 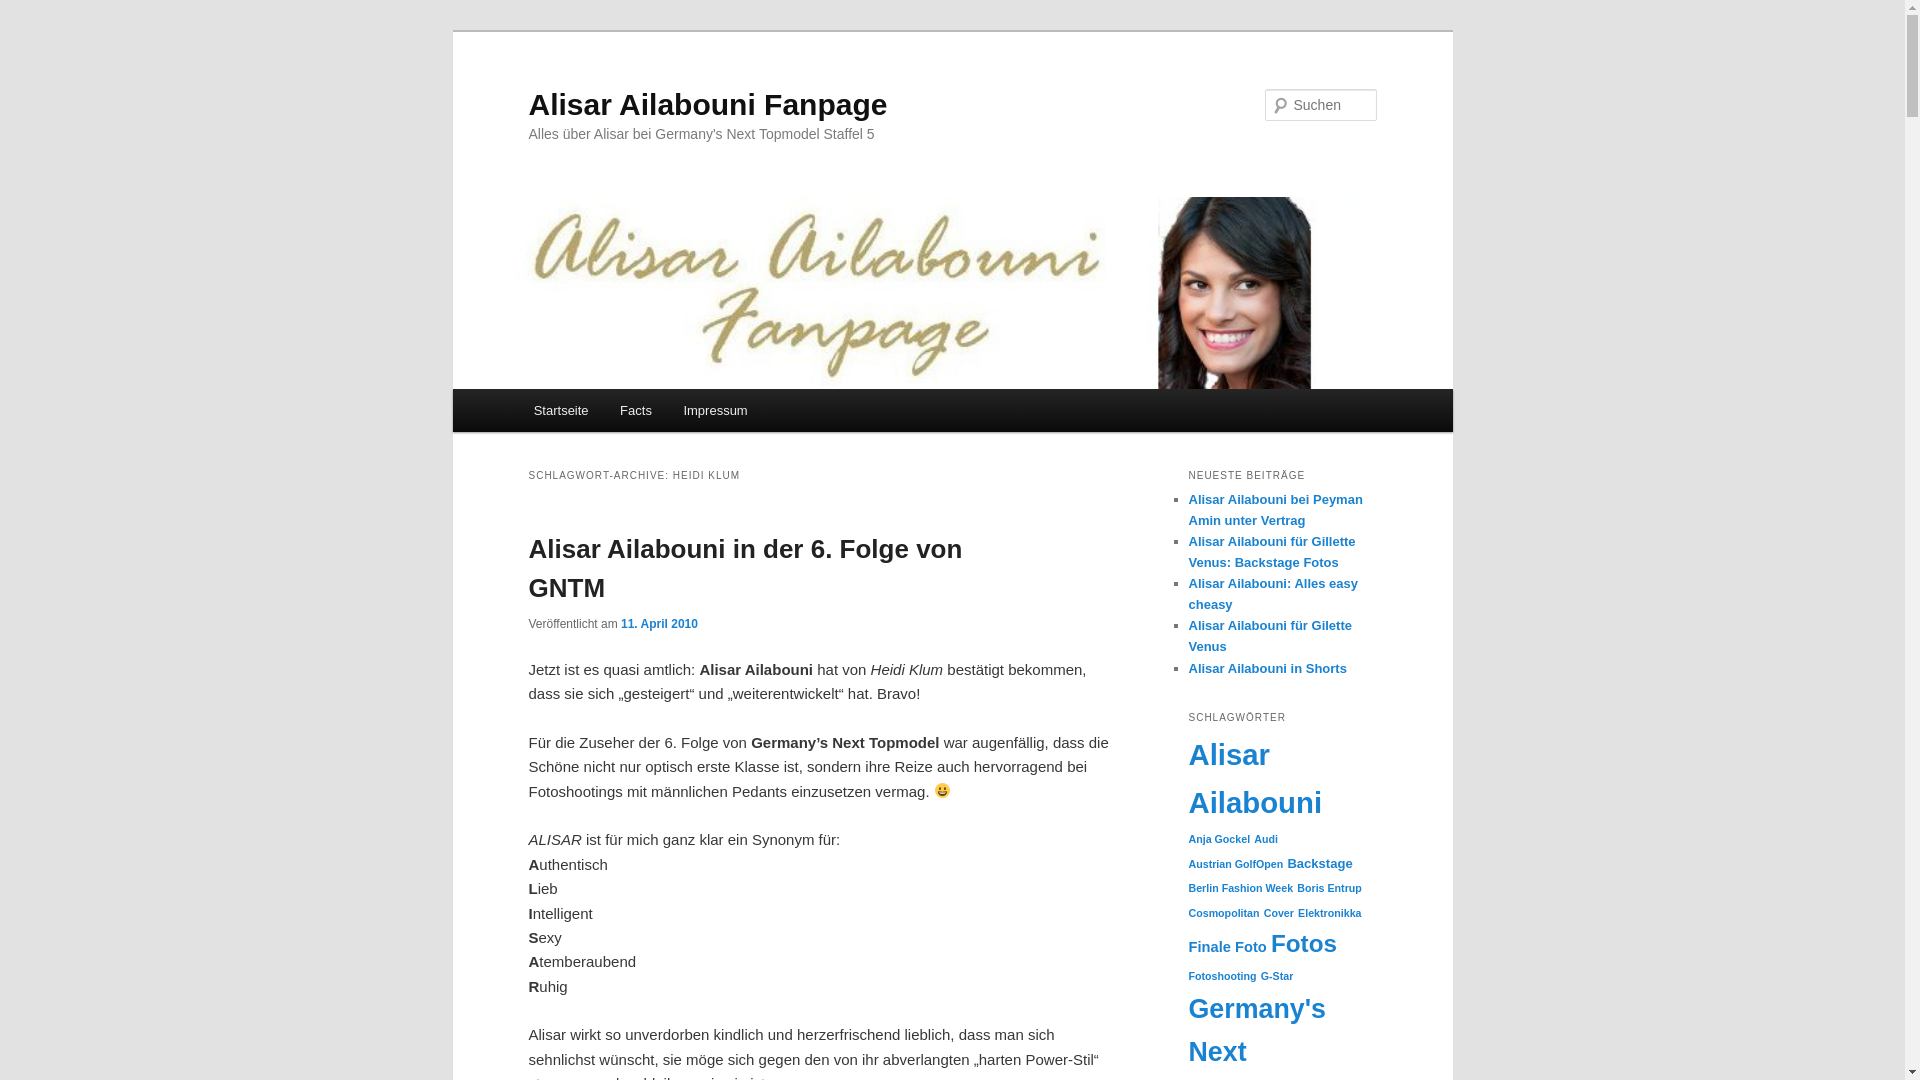 What do you see at coordinates (34, 12) in the screenshot?
I see `Suchen` at bounding box center [34, 12].